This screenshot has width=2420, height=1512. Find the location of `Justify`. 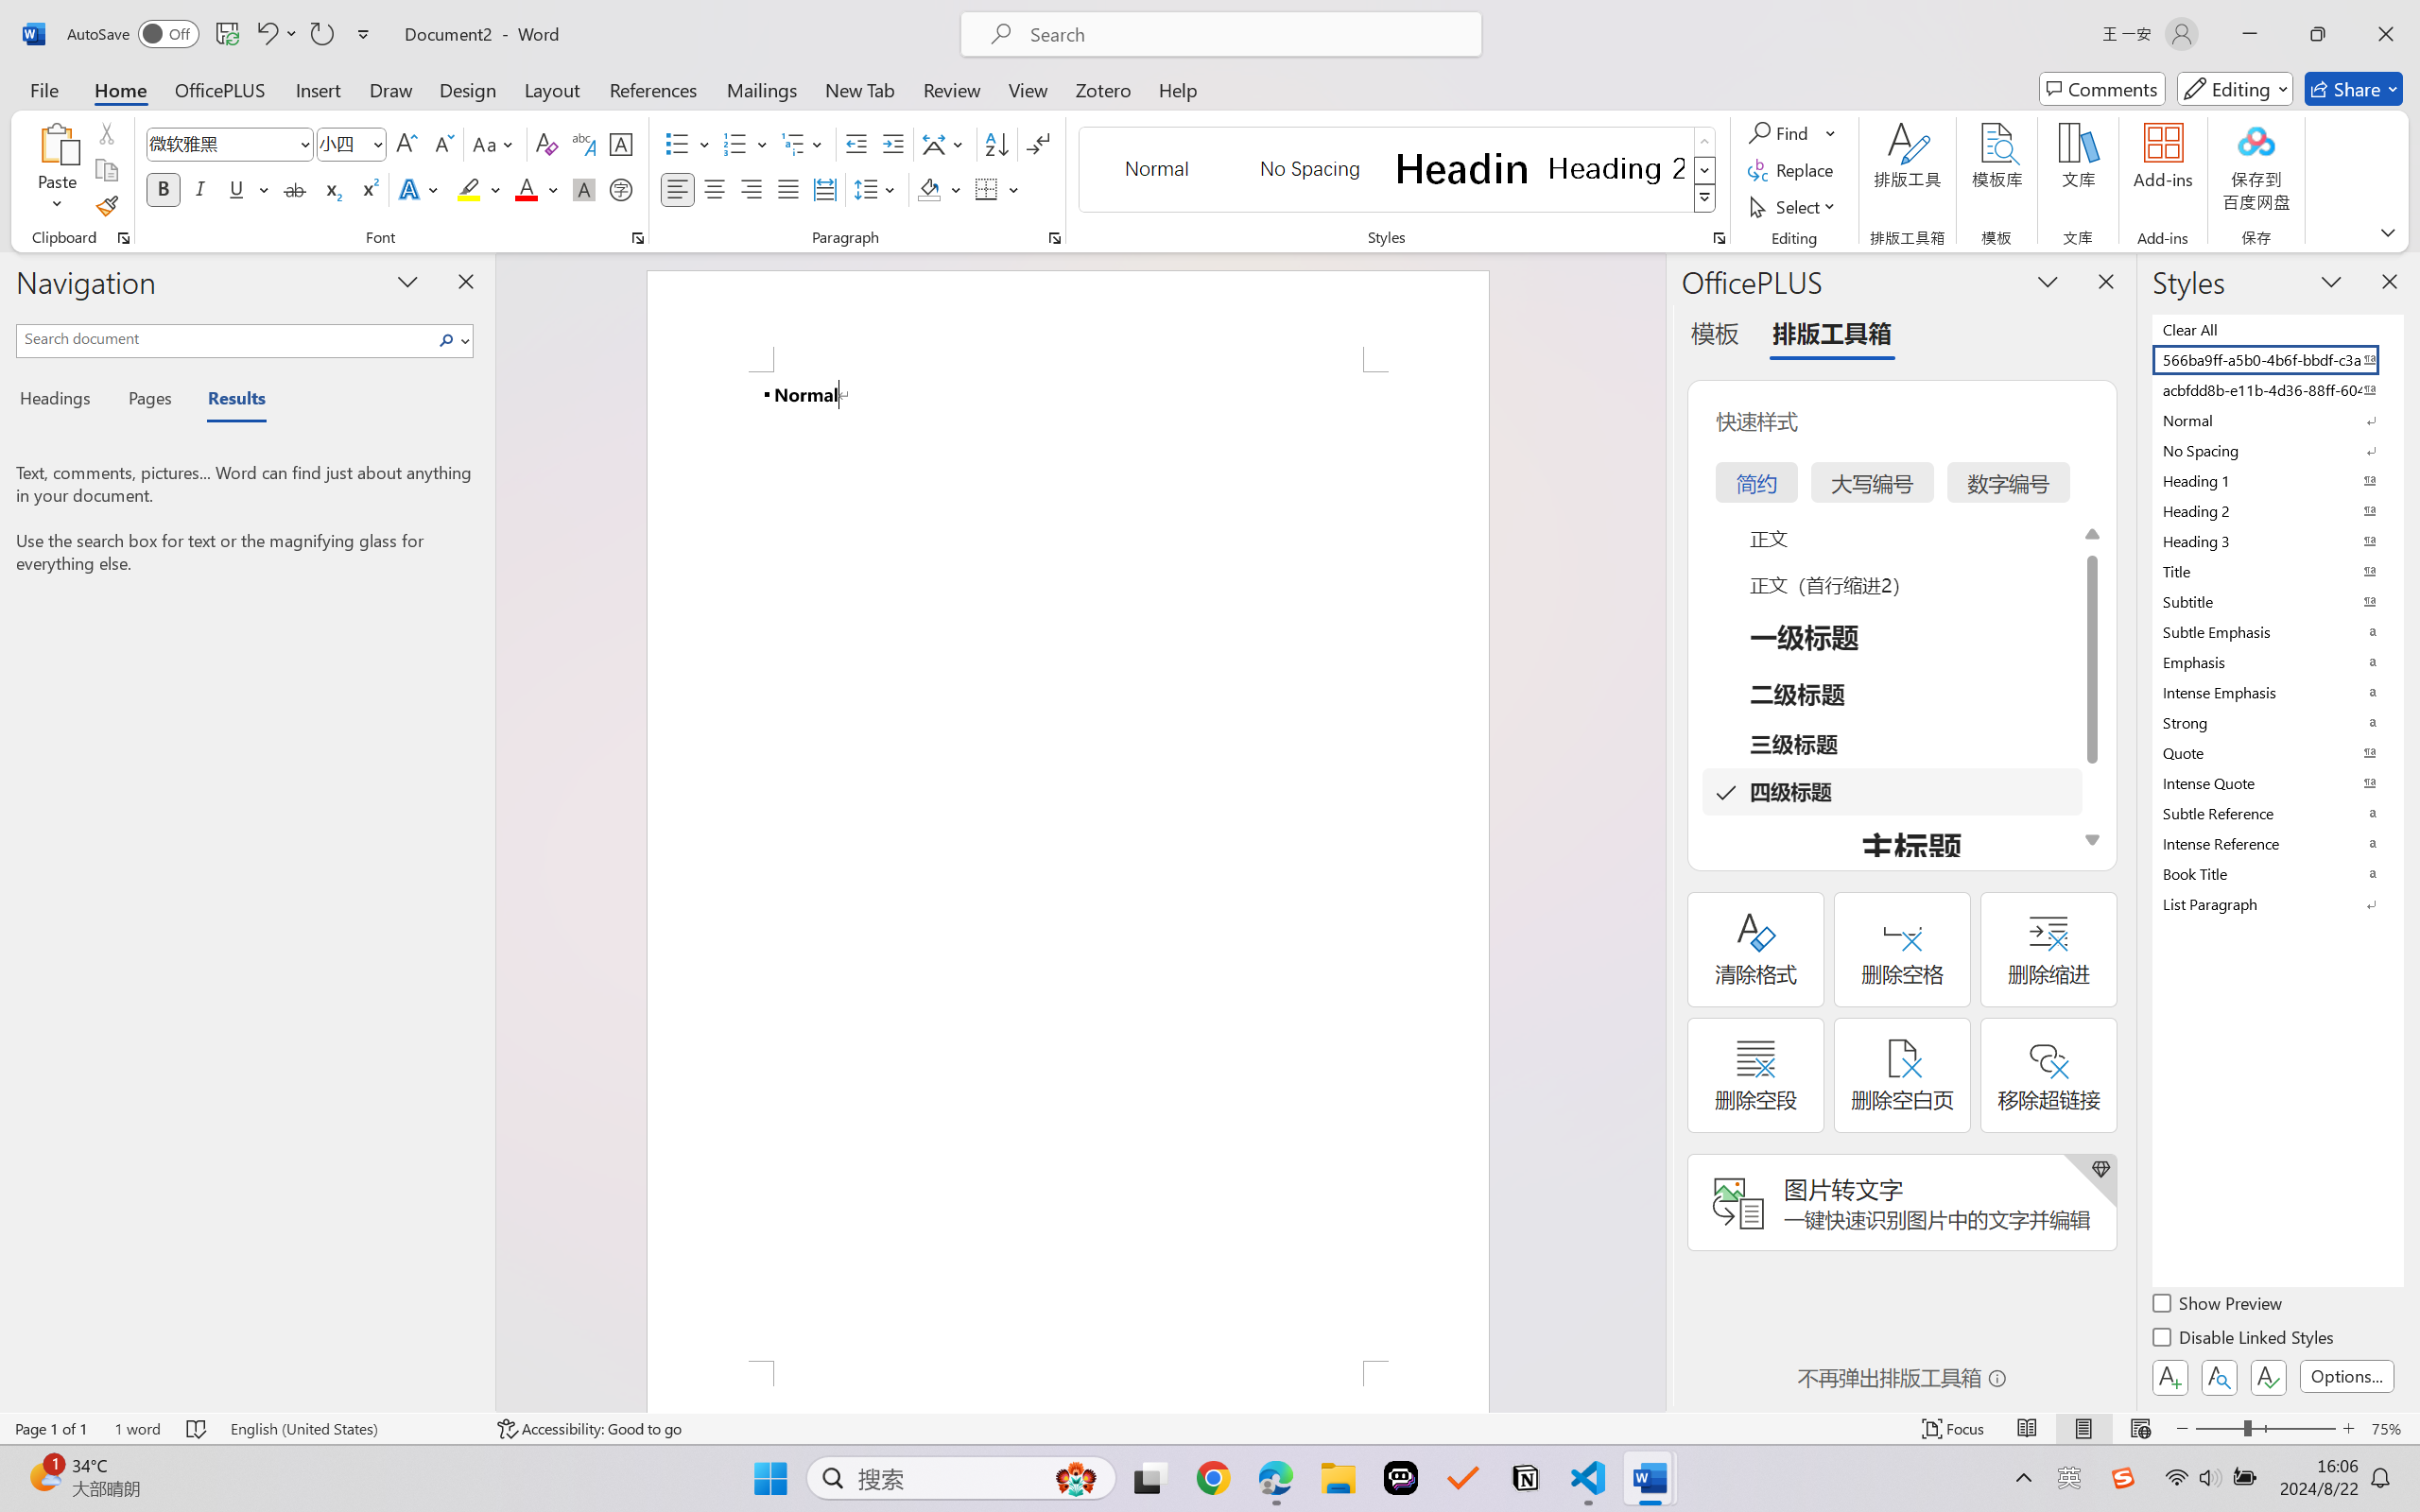

Justify is located at coordinates (788, 189).